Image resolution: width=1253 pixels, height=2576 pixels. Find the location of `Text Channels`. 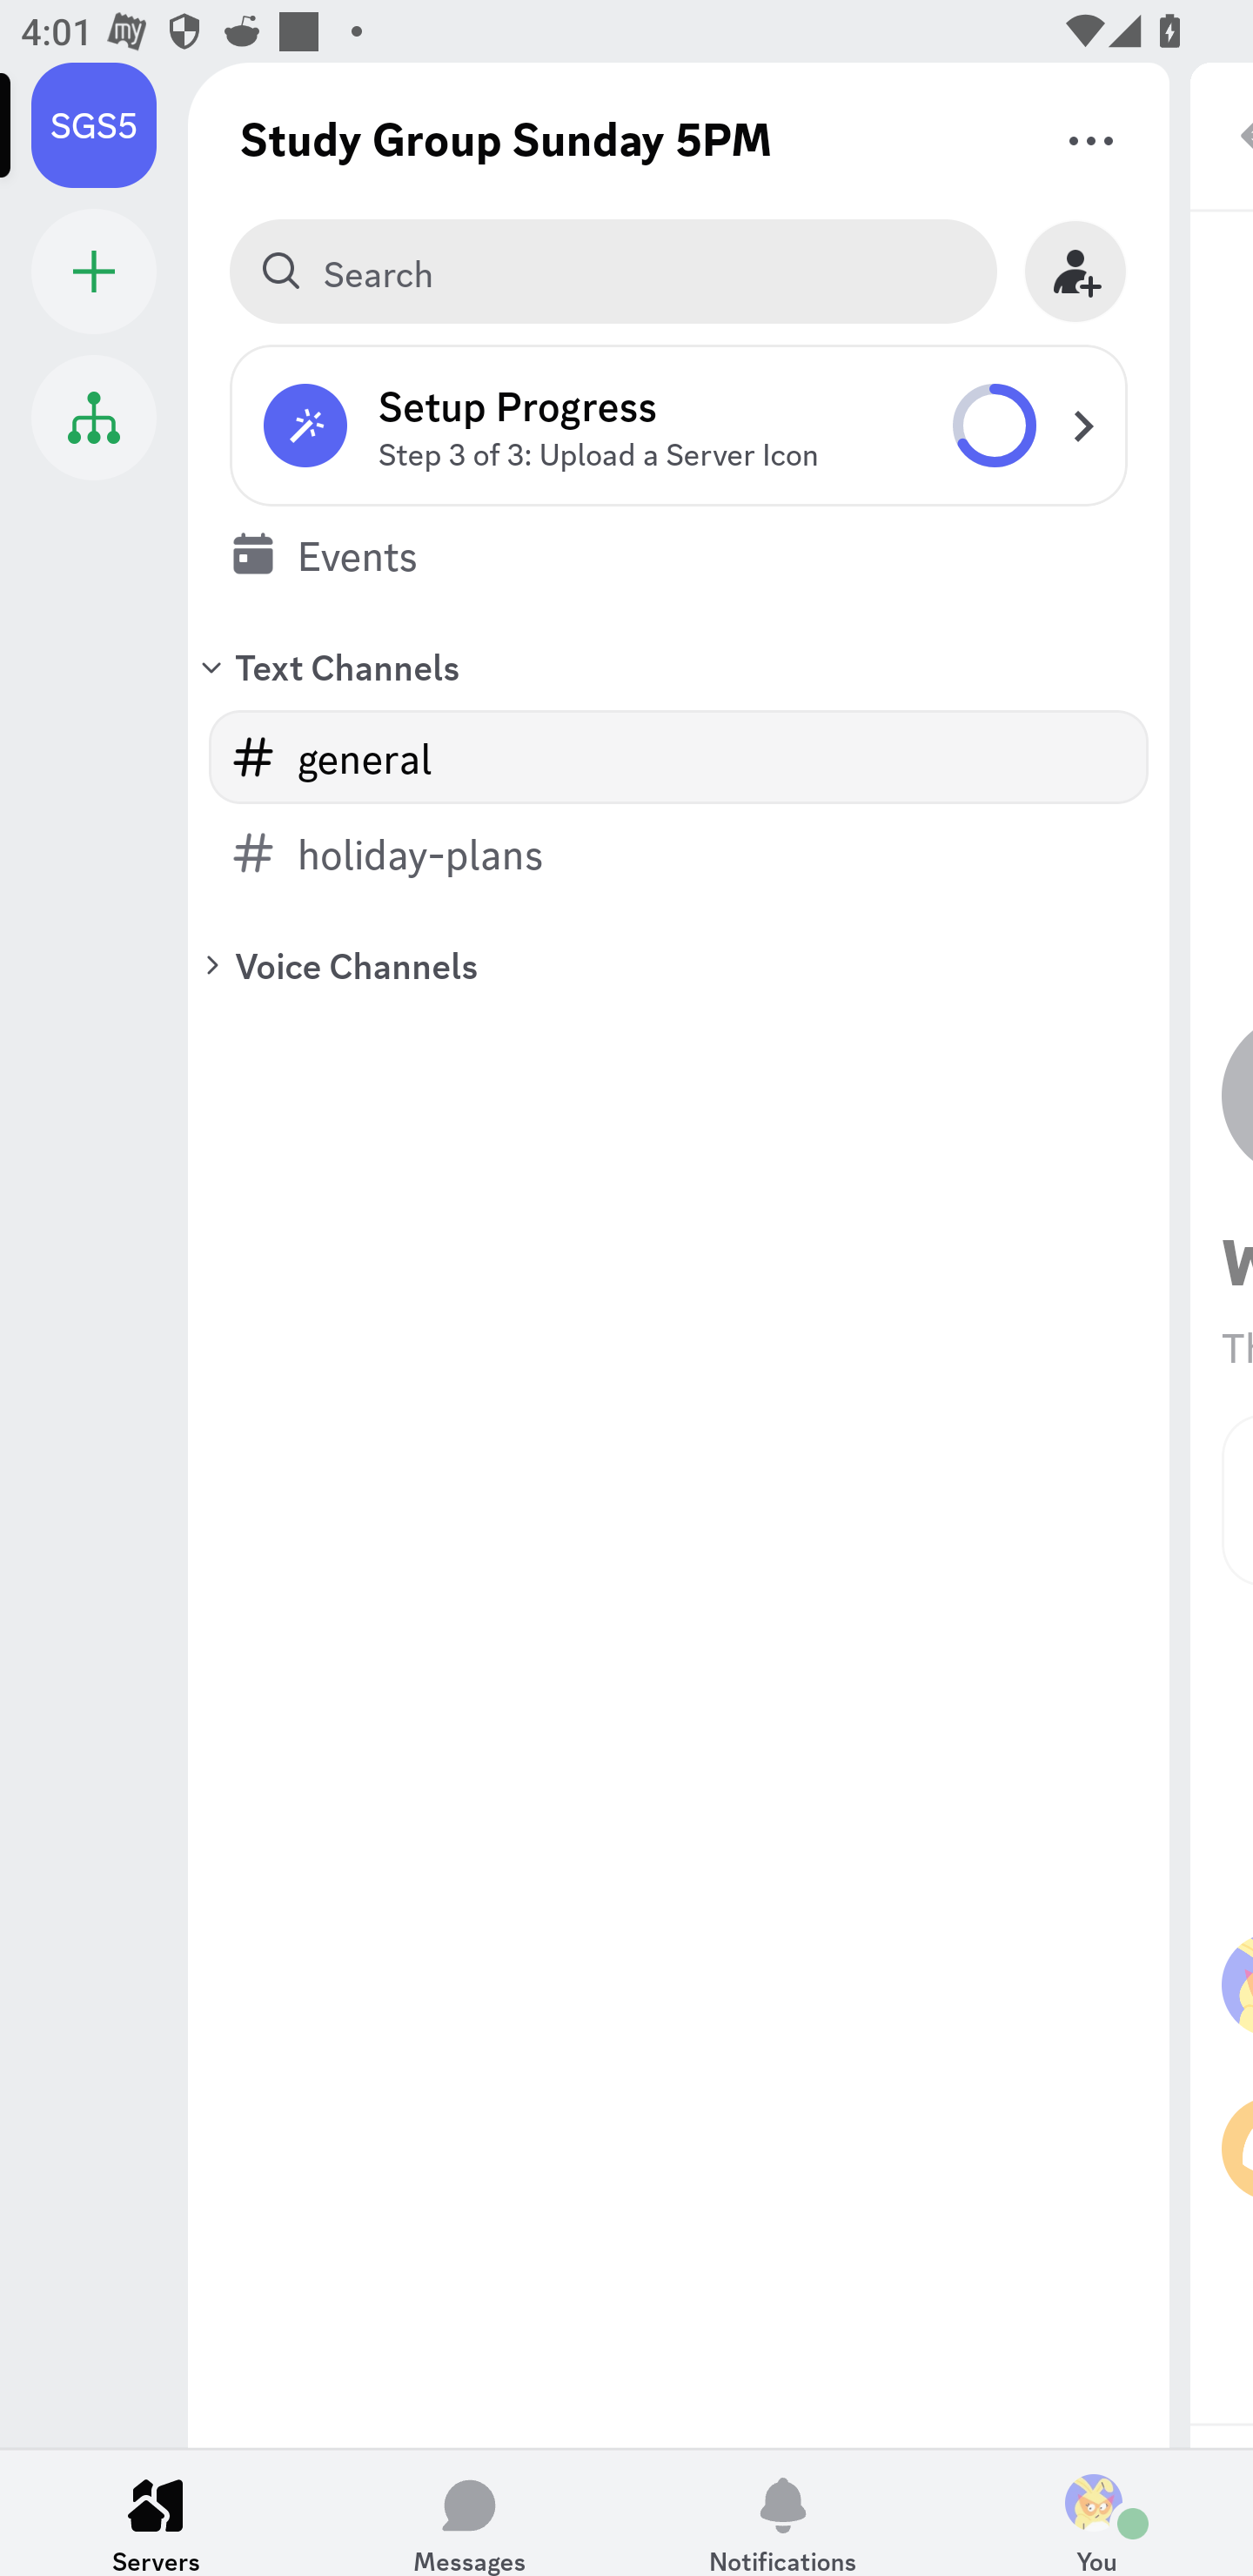

Text Channels is located at coordinates (679, 666).